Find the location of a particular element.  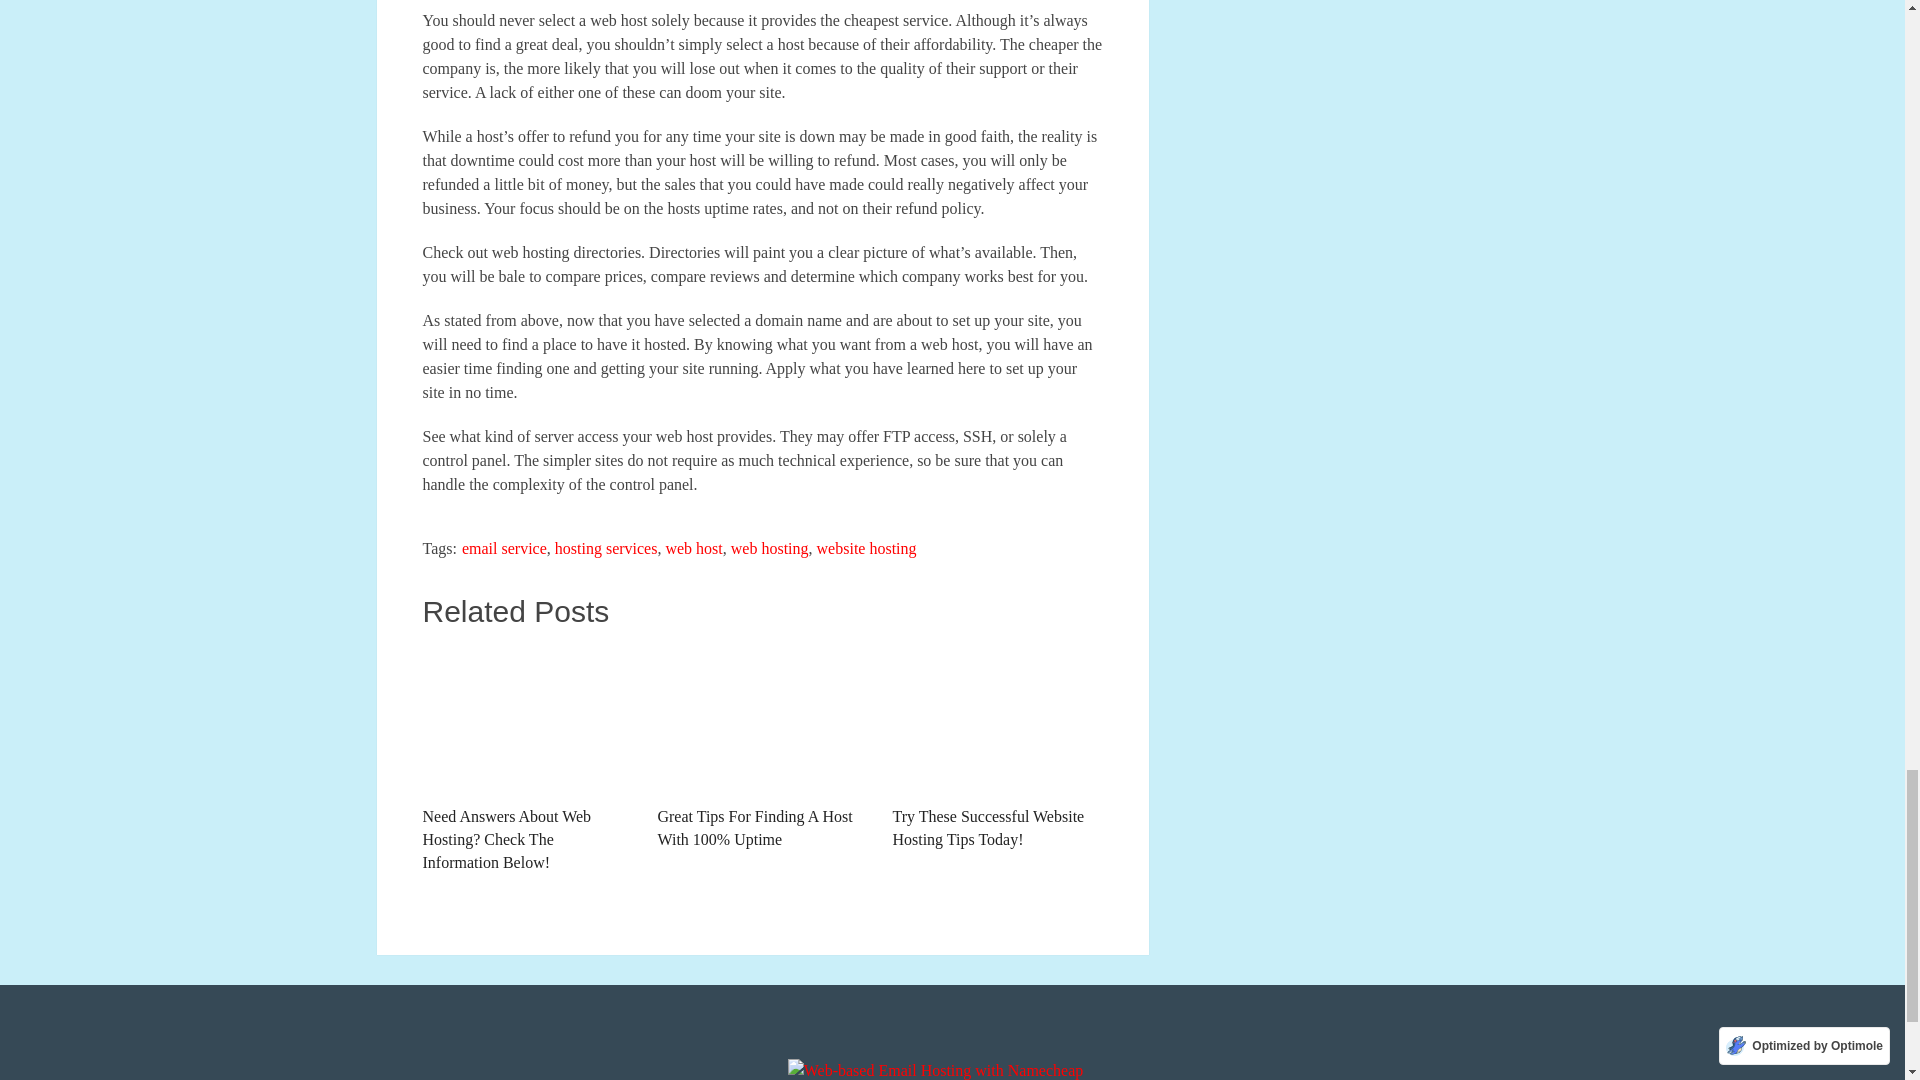

hosting services is located at coordinates (606, 548).